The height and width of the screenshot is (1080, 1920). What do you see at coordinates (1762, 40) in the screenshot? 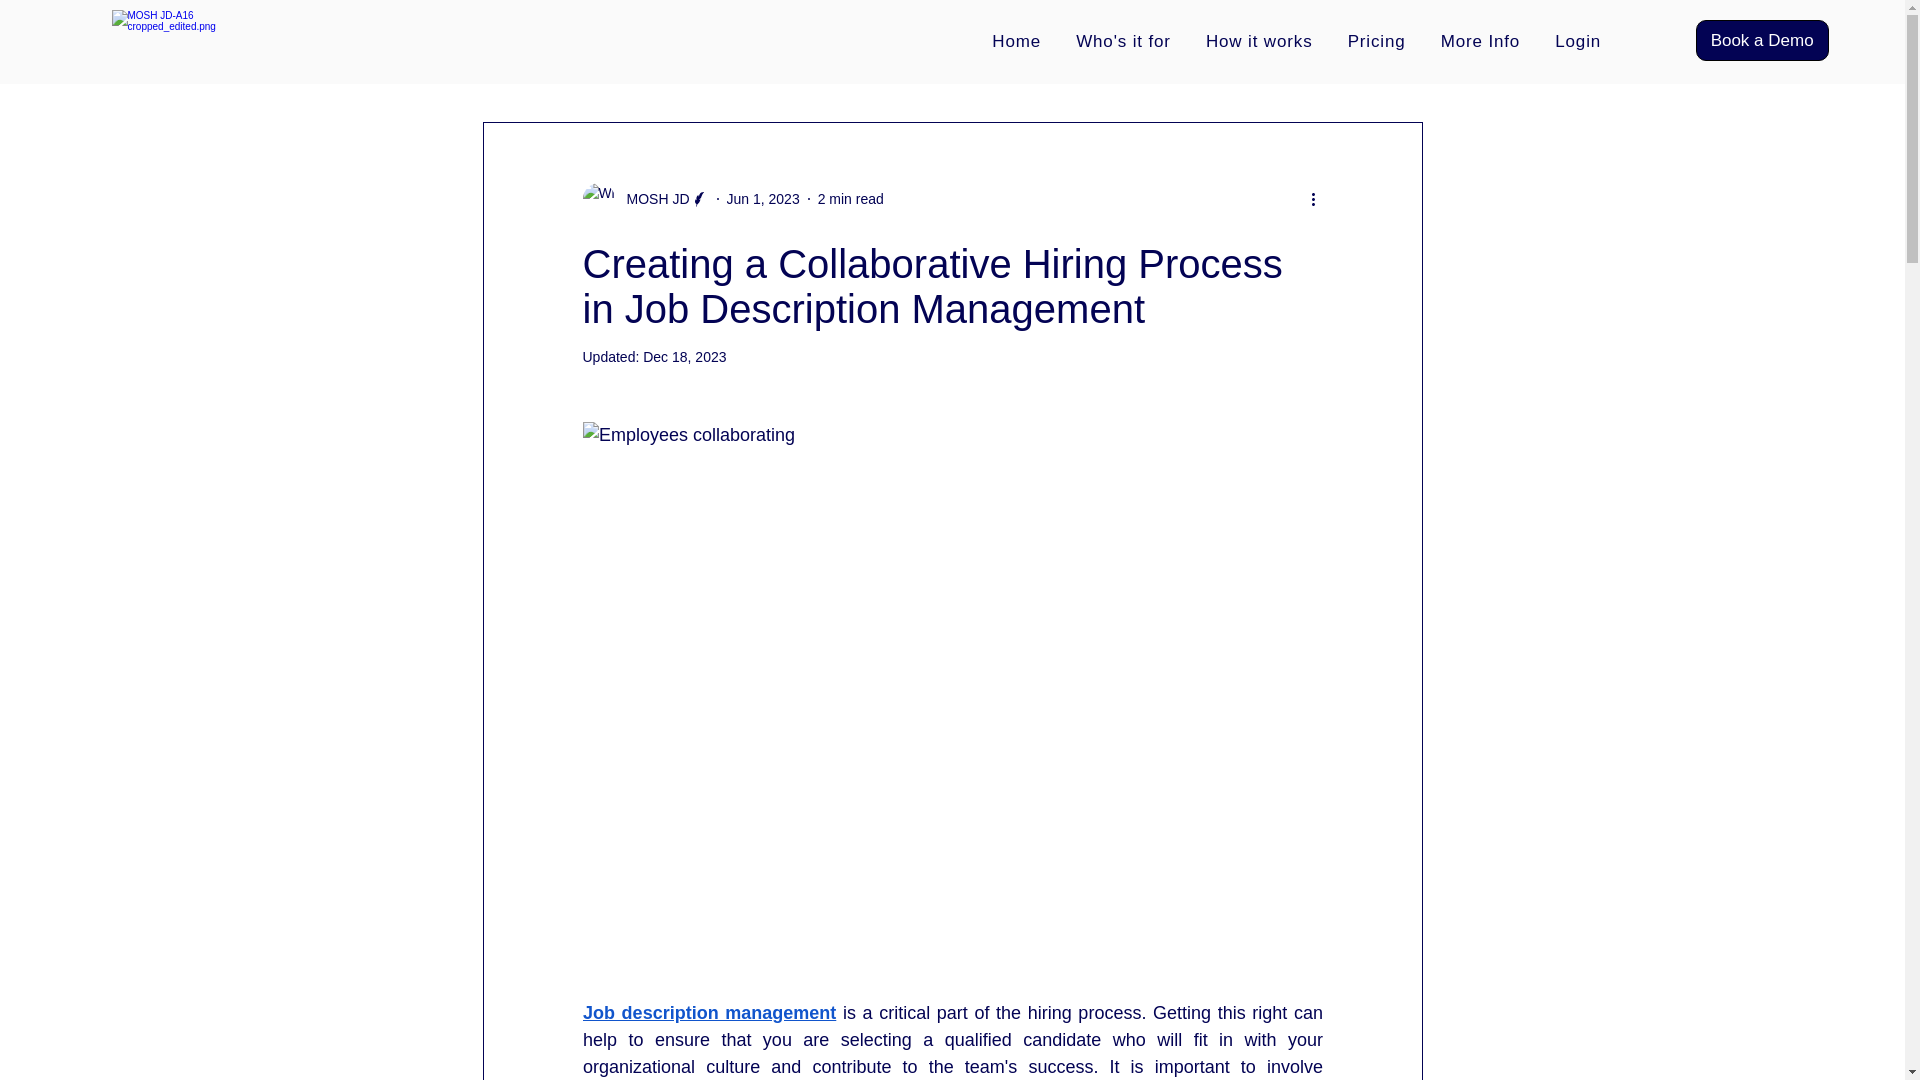
I see `Book a Demo` at bounding box center [1762, 40].